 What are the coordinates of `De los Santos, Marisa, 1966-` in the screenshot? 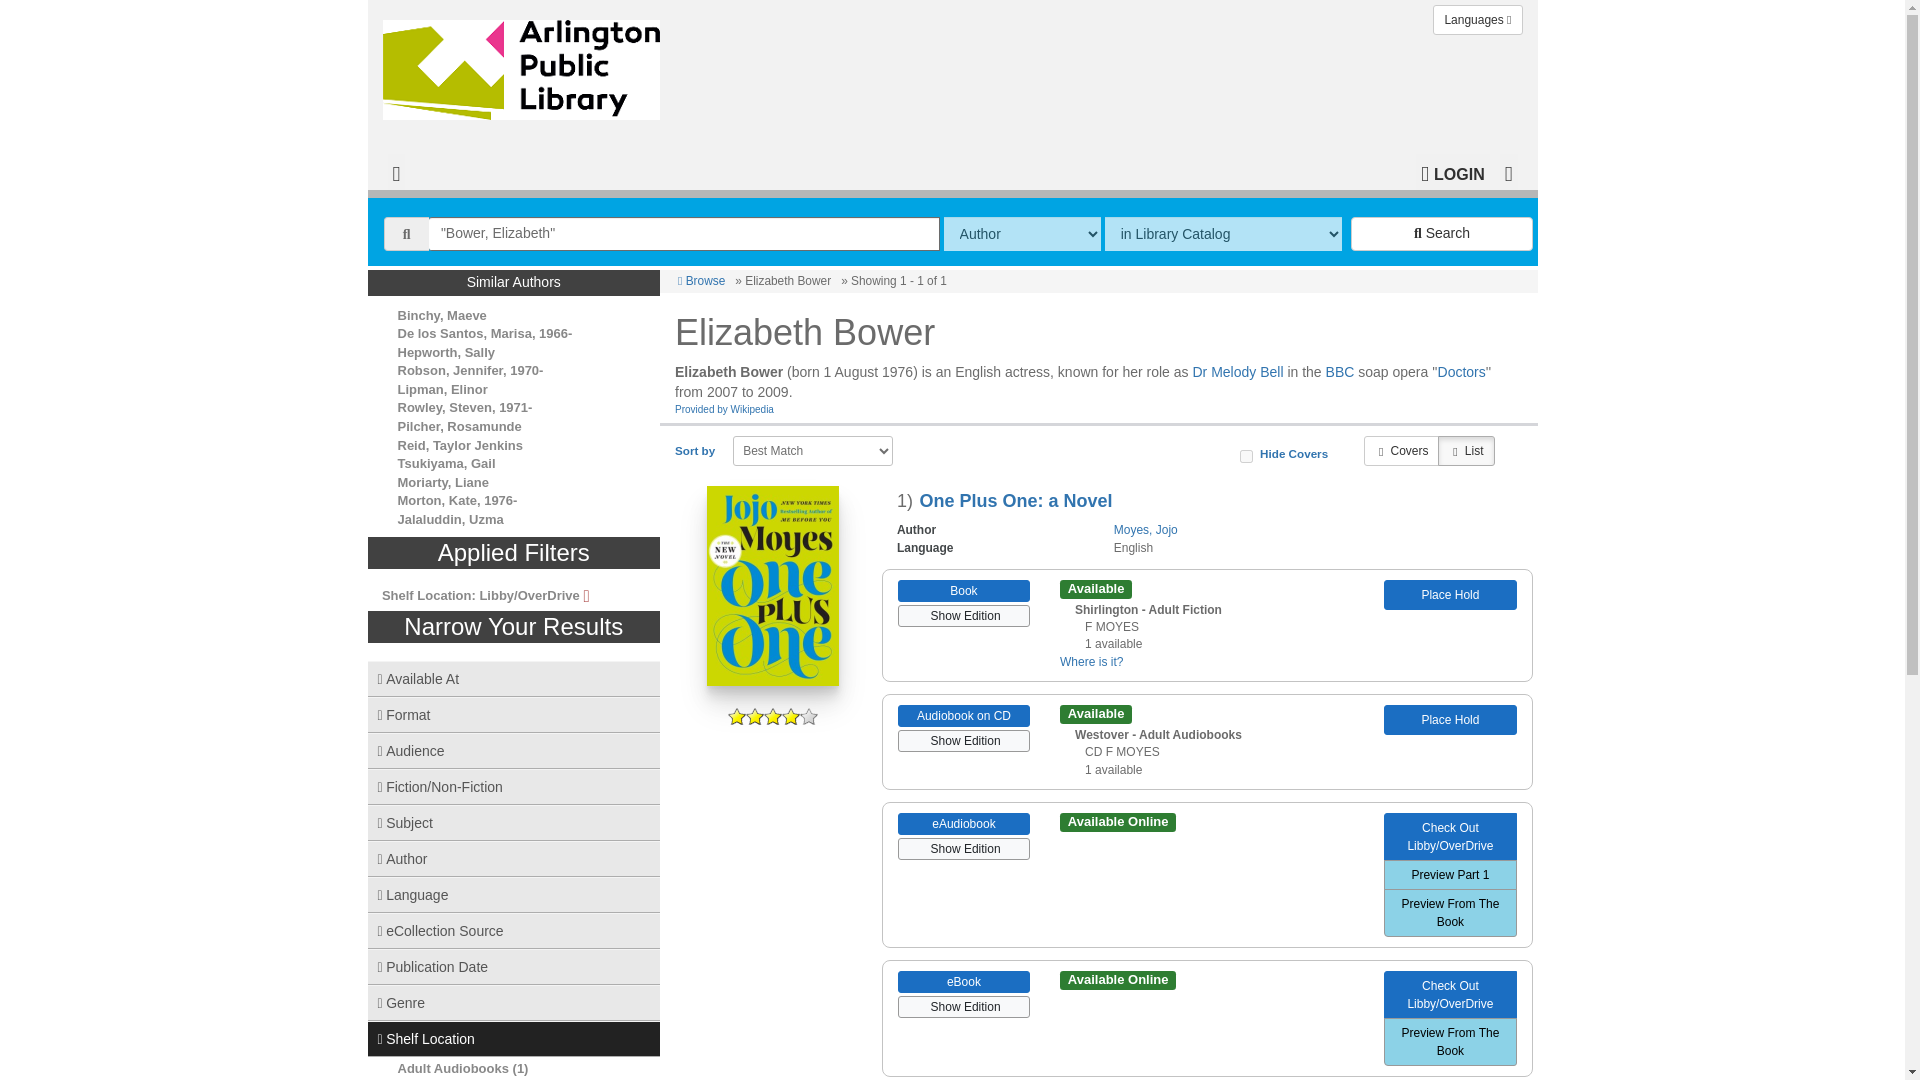 It's located at (484, 334).